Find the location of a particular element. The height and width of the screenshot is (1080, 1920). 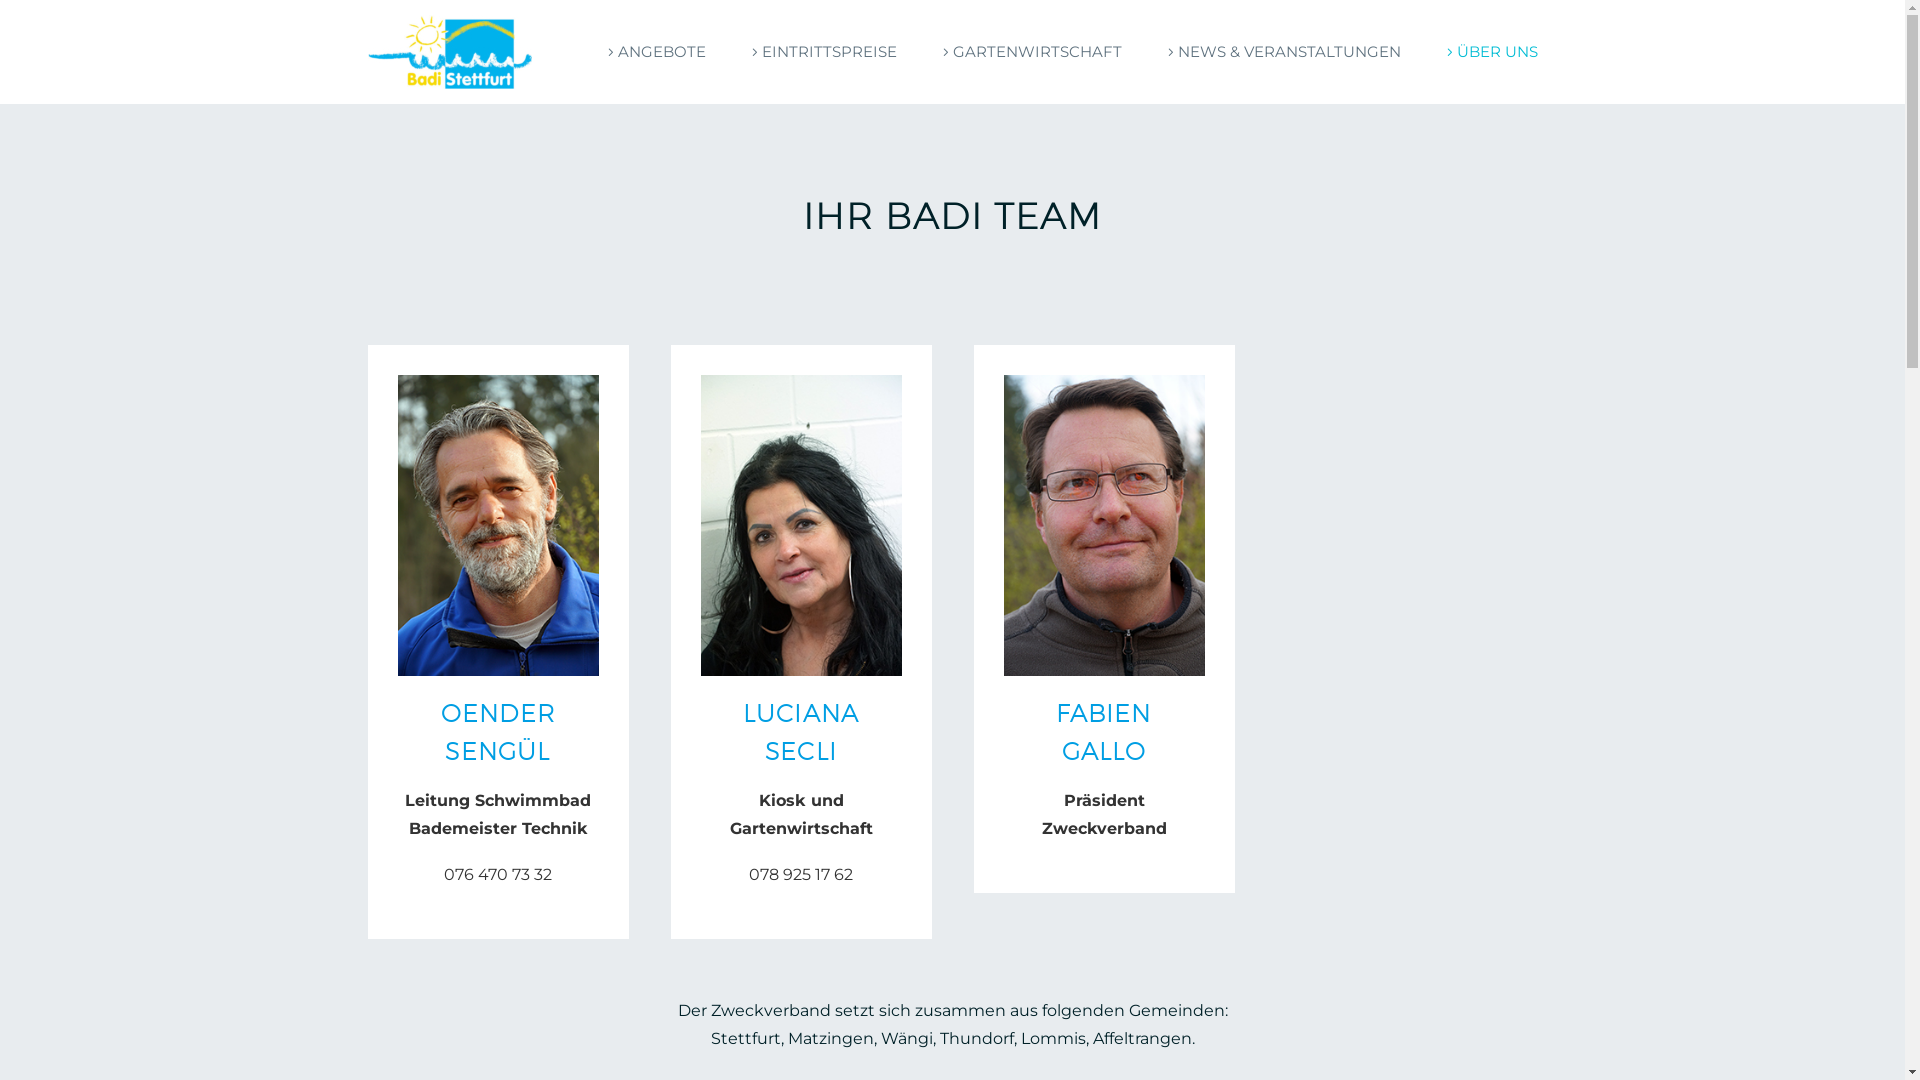

2 Luciana Secli is located at coordinates (800, 526).